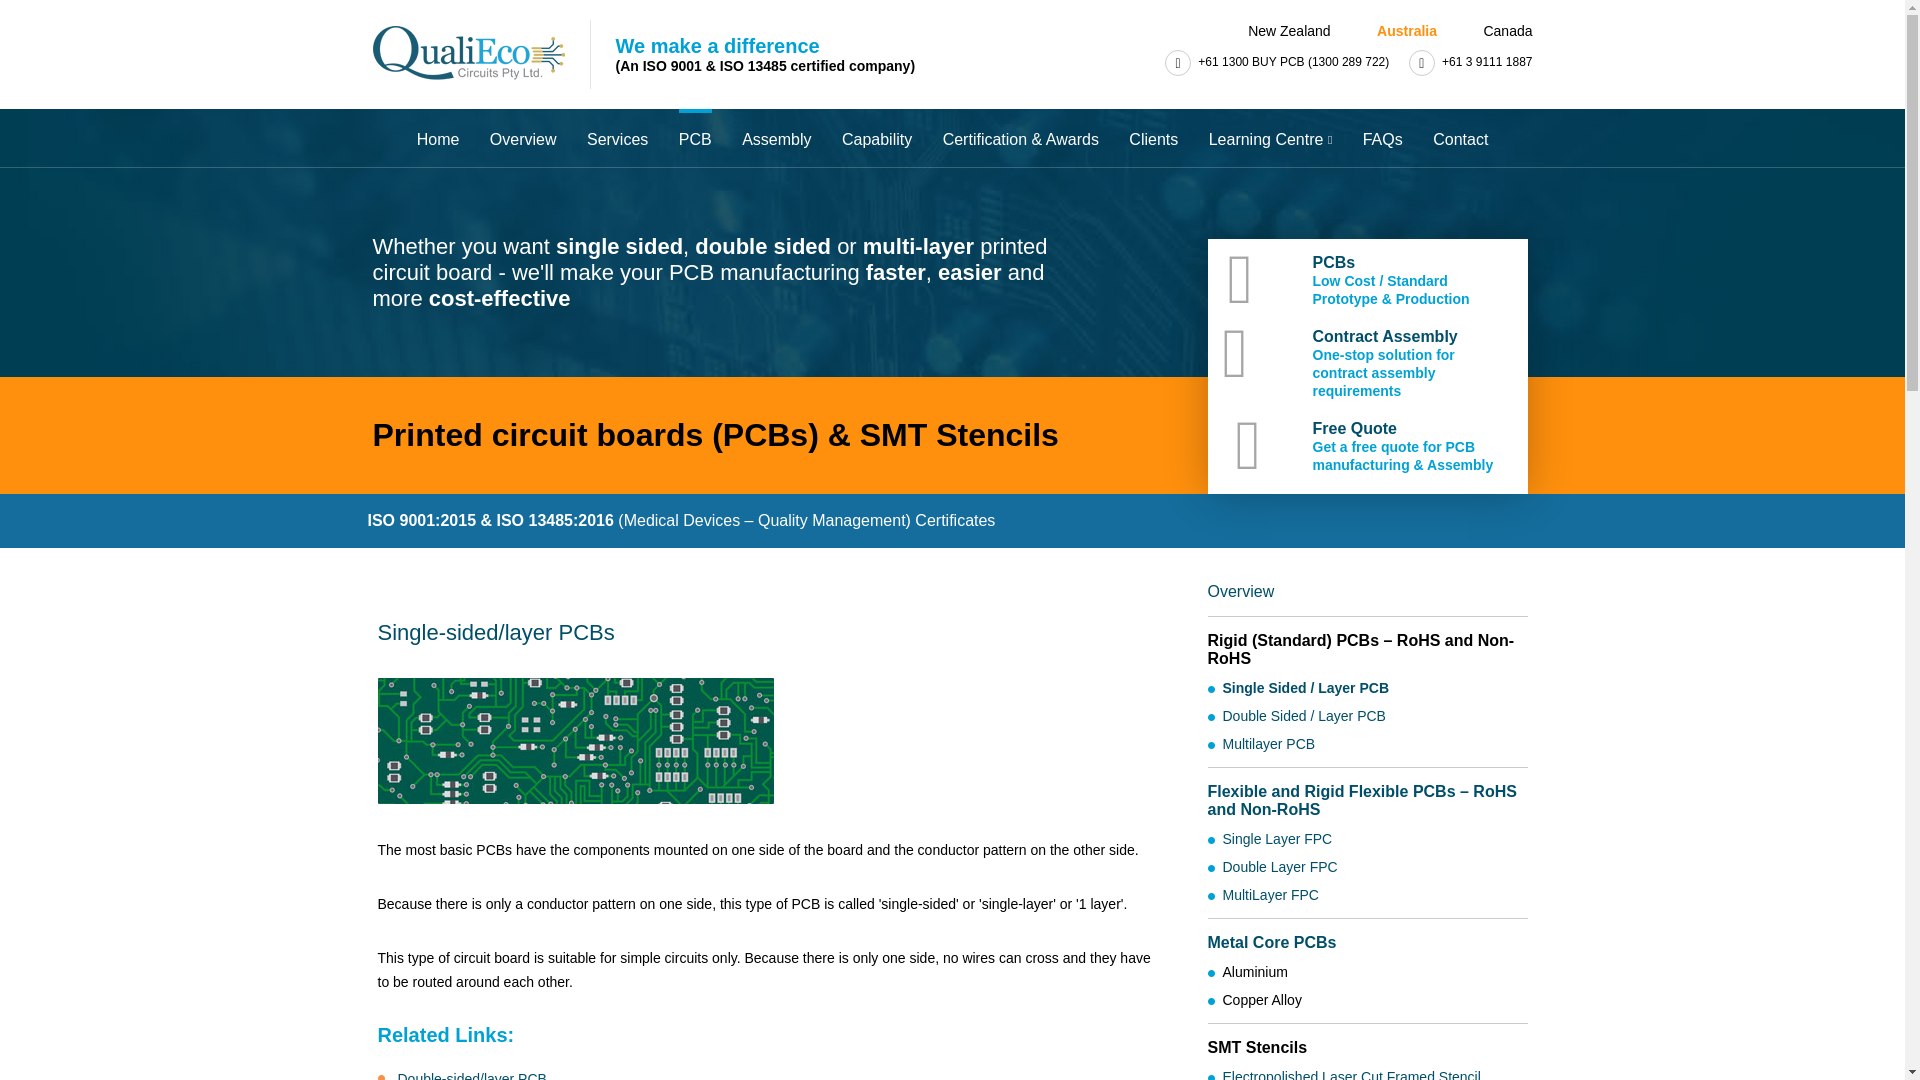 The width and height of the screenshot is (1920, 1080). I want to click on Multilayer PCB, so click(1268, 743).